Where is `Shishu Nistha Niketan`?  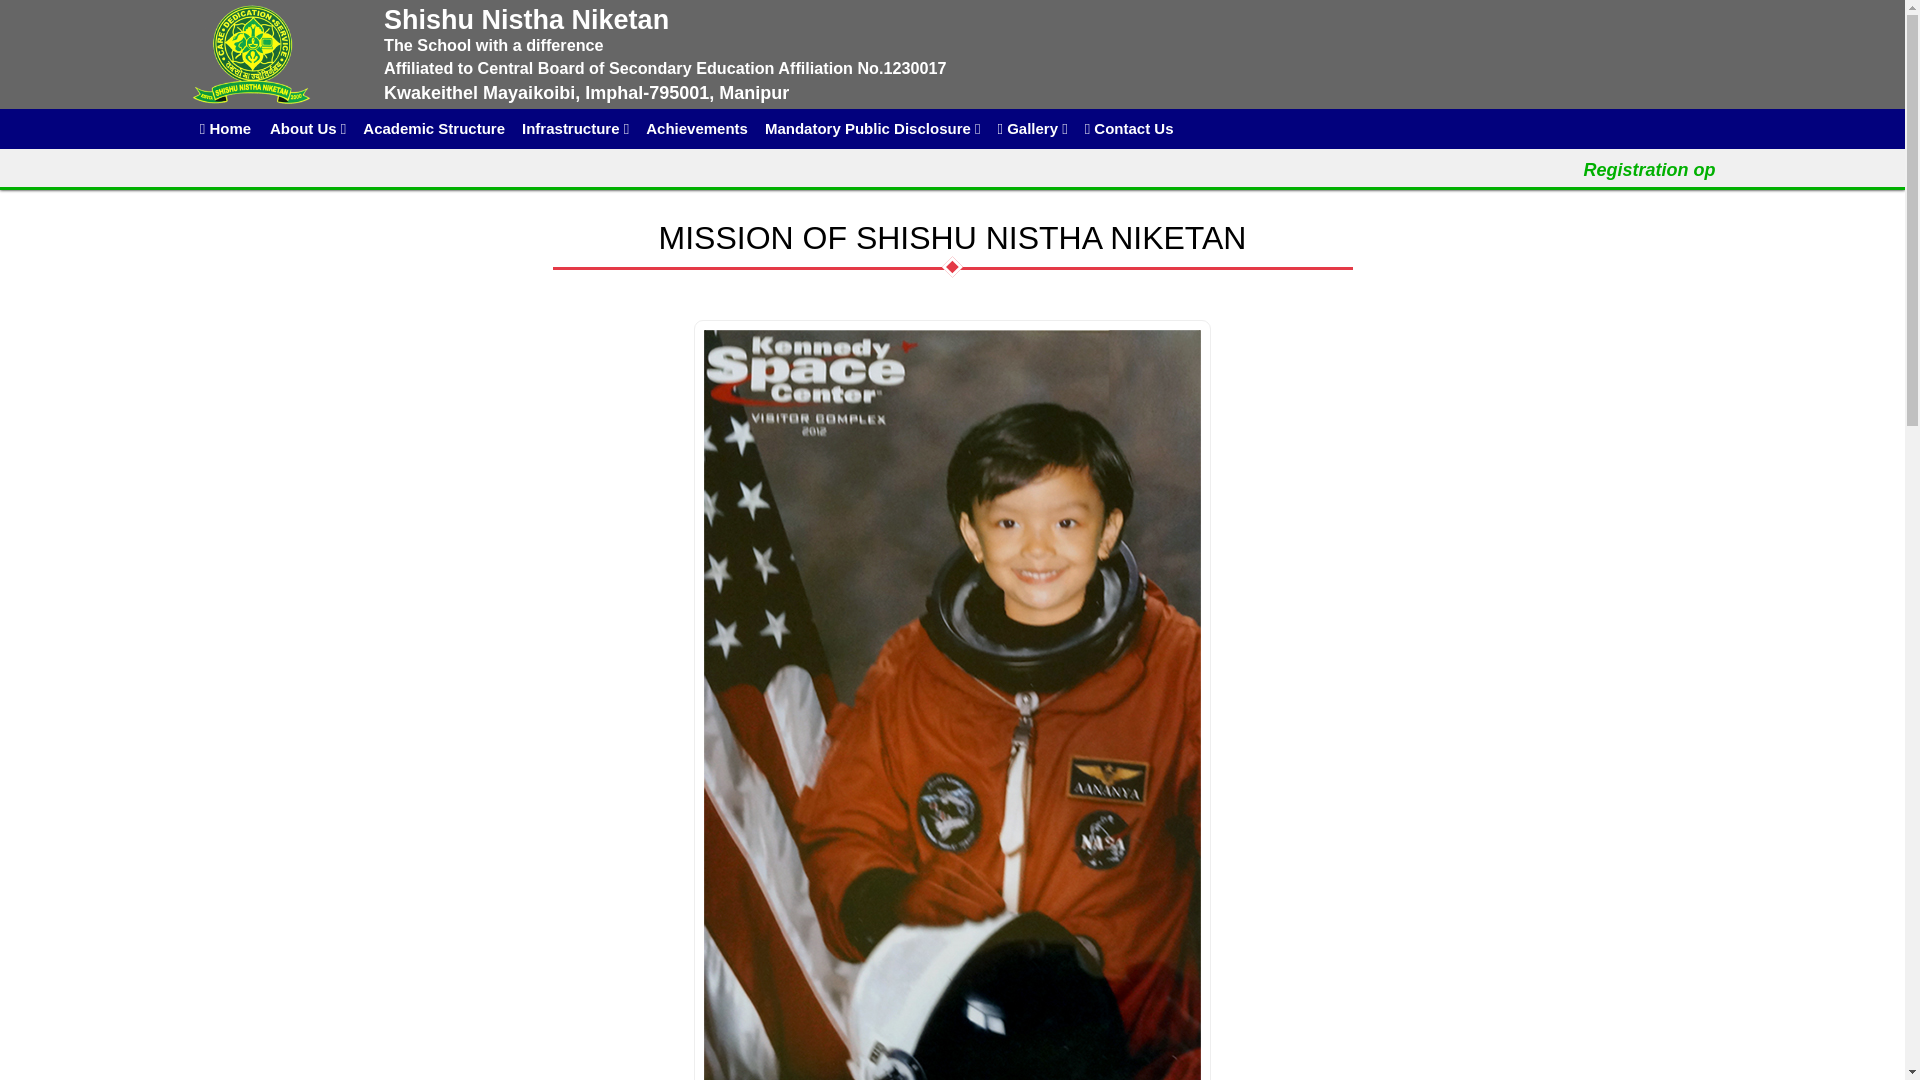 Shishu Nistha Niketan is located at coordinates (274, 54).